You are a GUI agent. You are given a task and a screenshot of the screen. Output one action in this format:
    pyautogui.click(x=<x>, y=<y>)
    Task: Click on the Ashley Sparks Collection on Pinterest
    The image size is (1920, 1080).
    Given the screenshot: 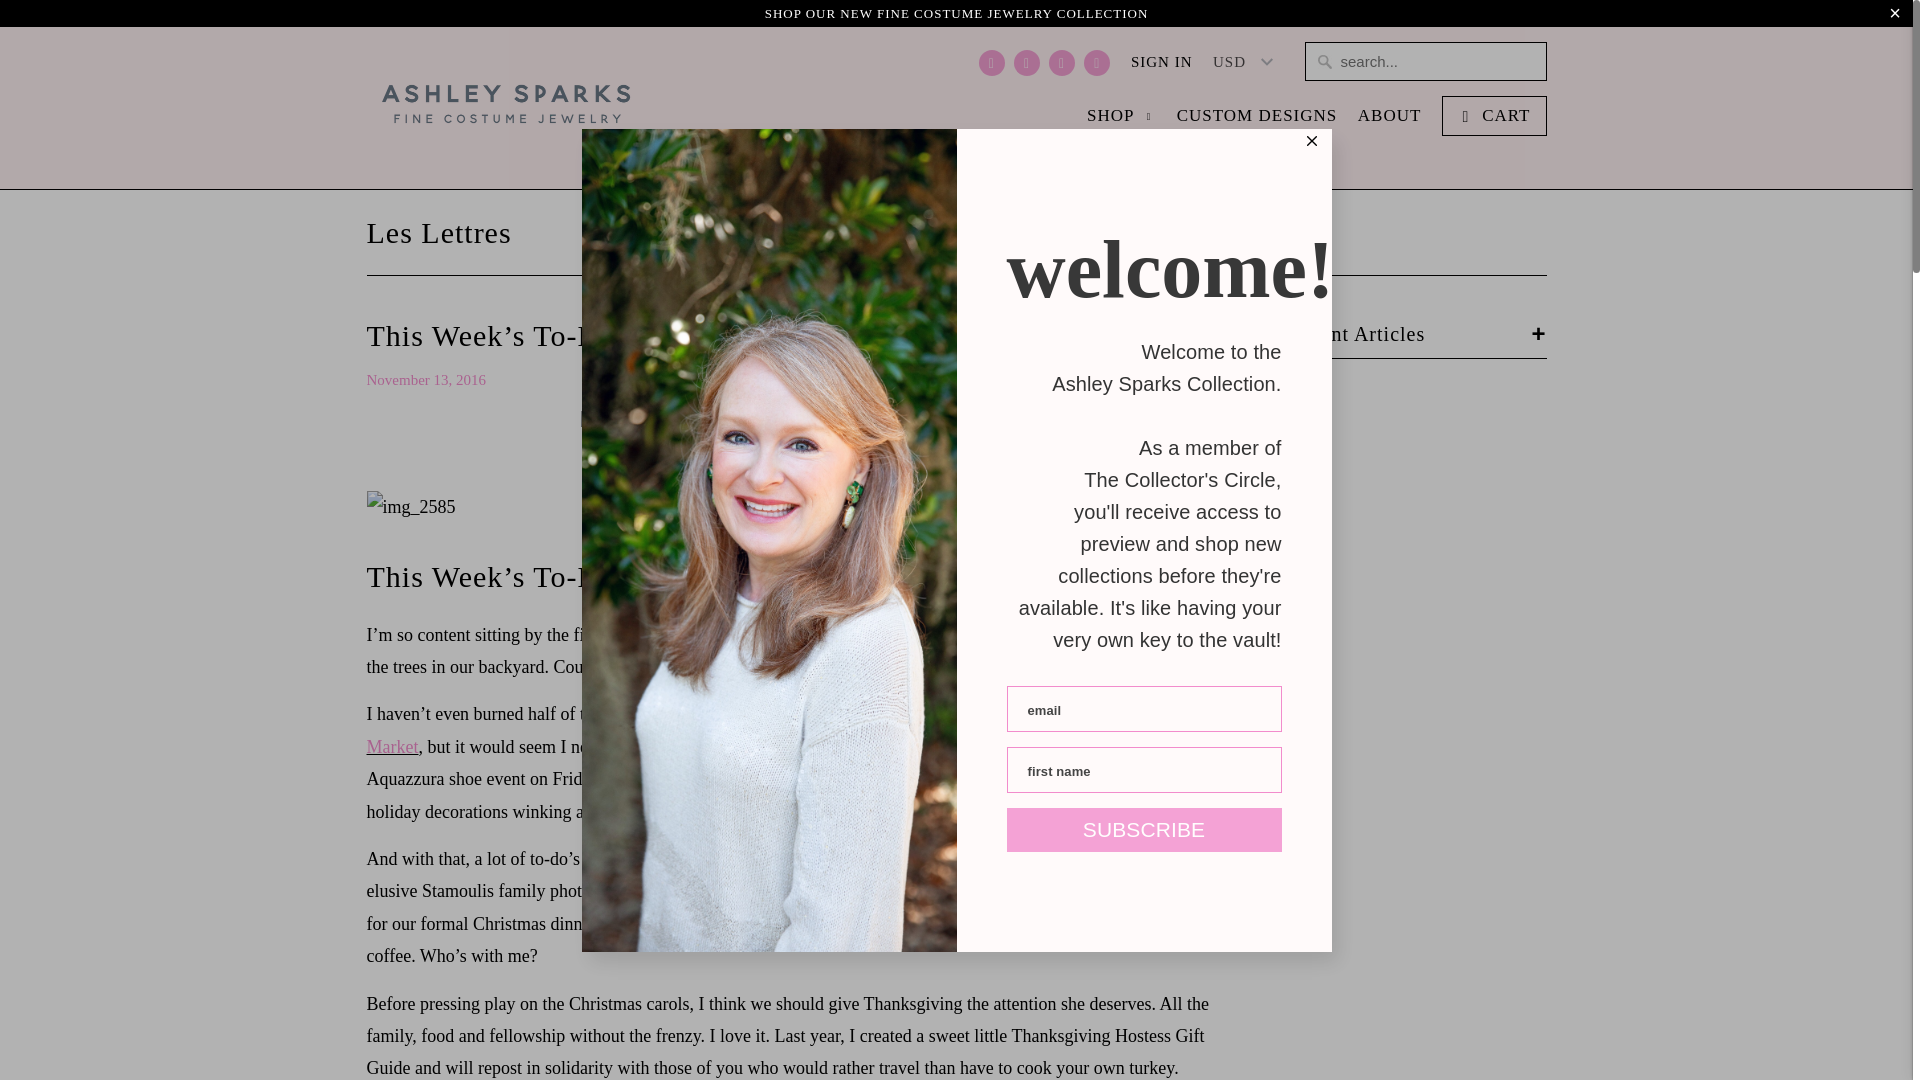 What is the action you would take?
    pyautogui.click(x=1026, y=62)
    